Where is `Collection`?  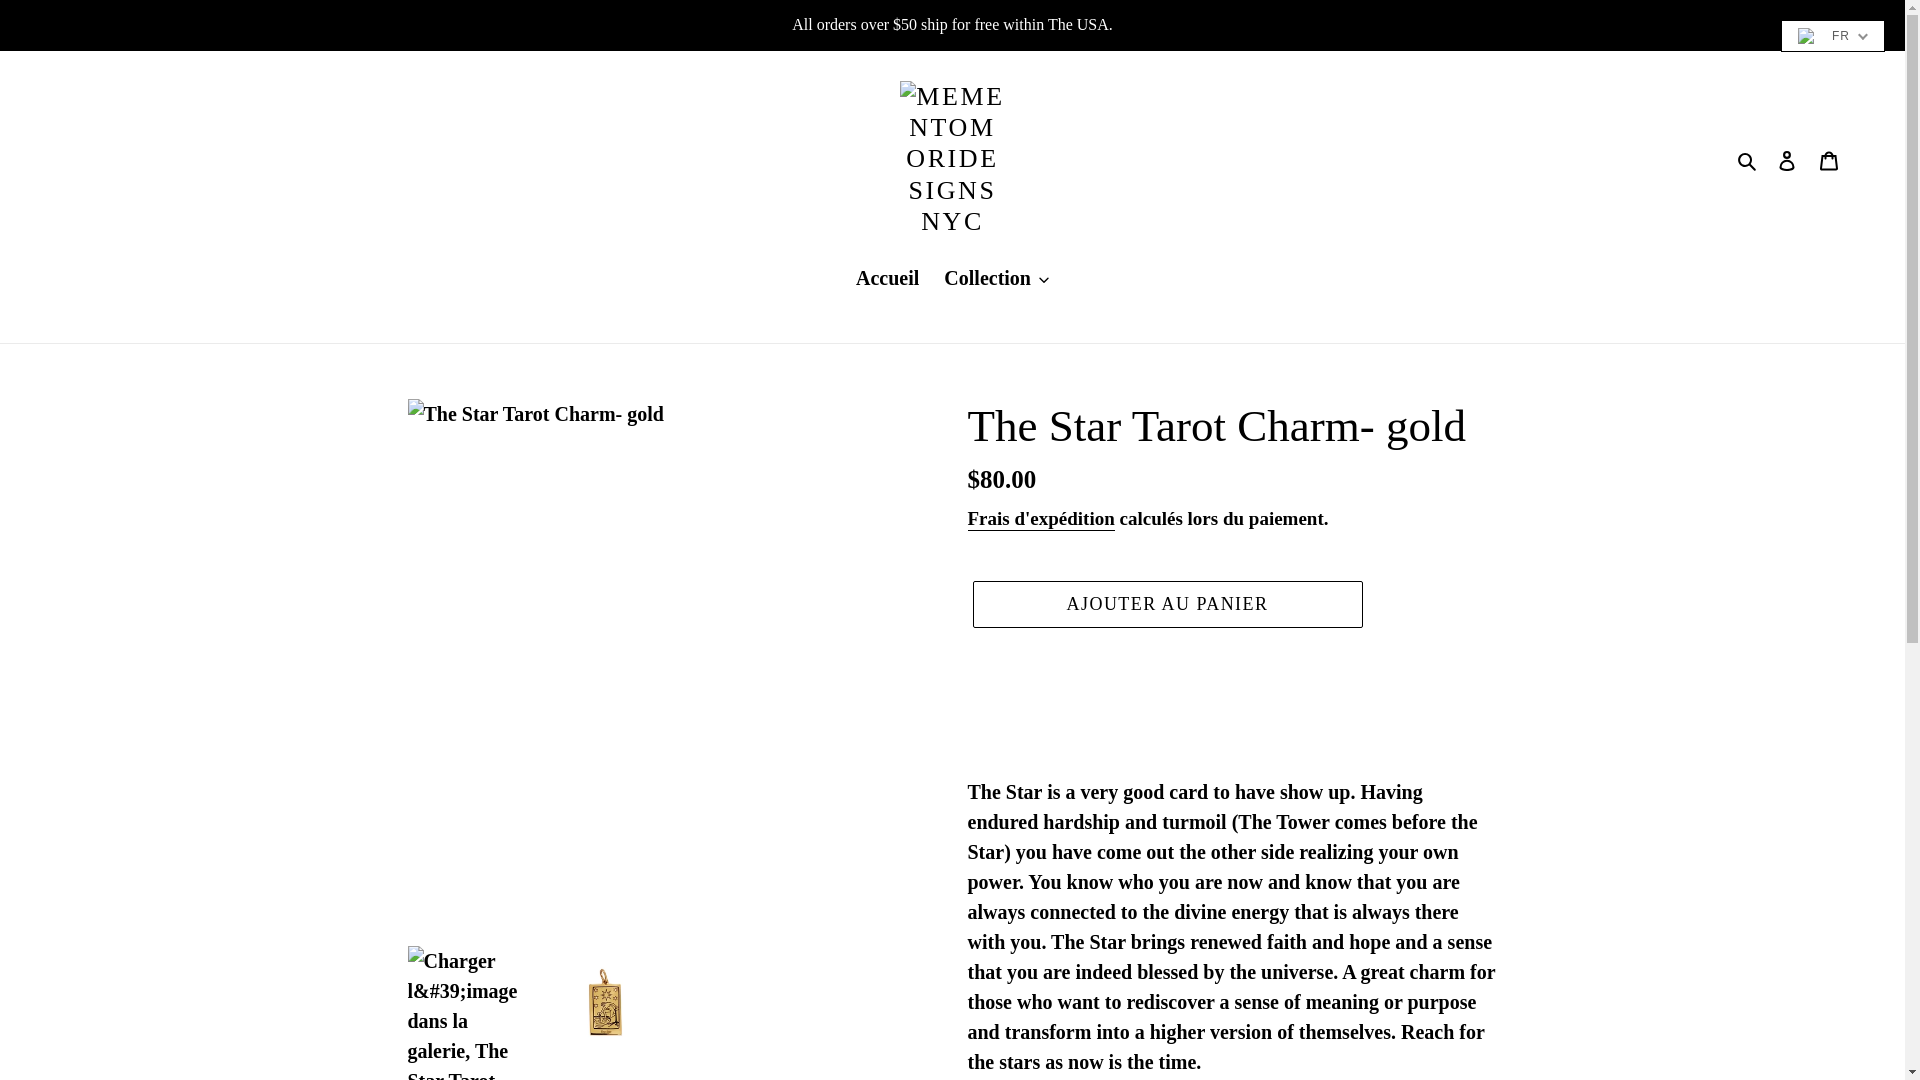
Collection is located at coordinates (996, 279).